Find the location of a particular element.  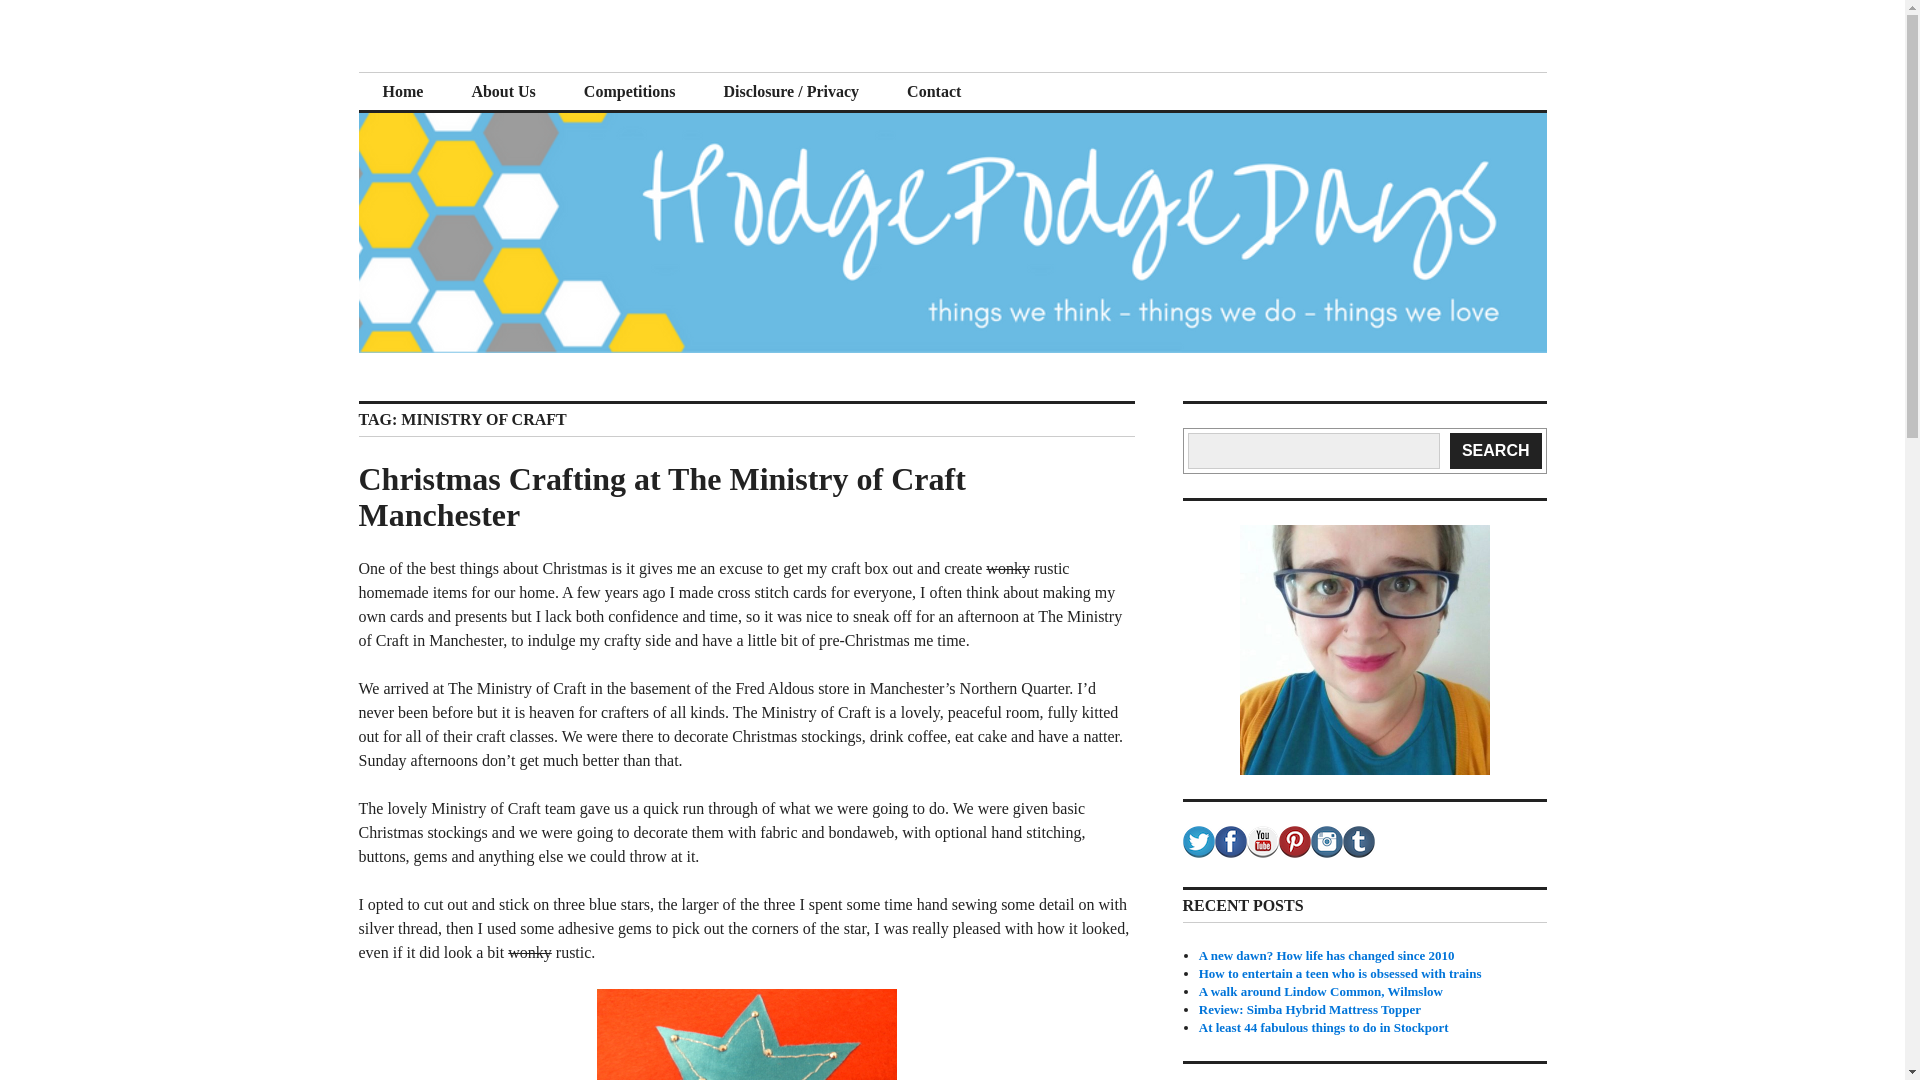

At least 44 fabulous things to do in Stockport is located at coordinates (1324, 1026).